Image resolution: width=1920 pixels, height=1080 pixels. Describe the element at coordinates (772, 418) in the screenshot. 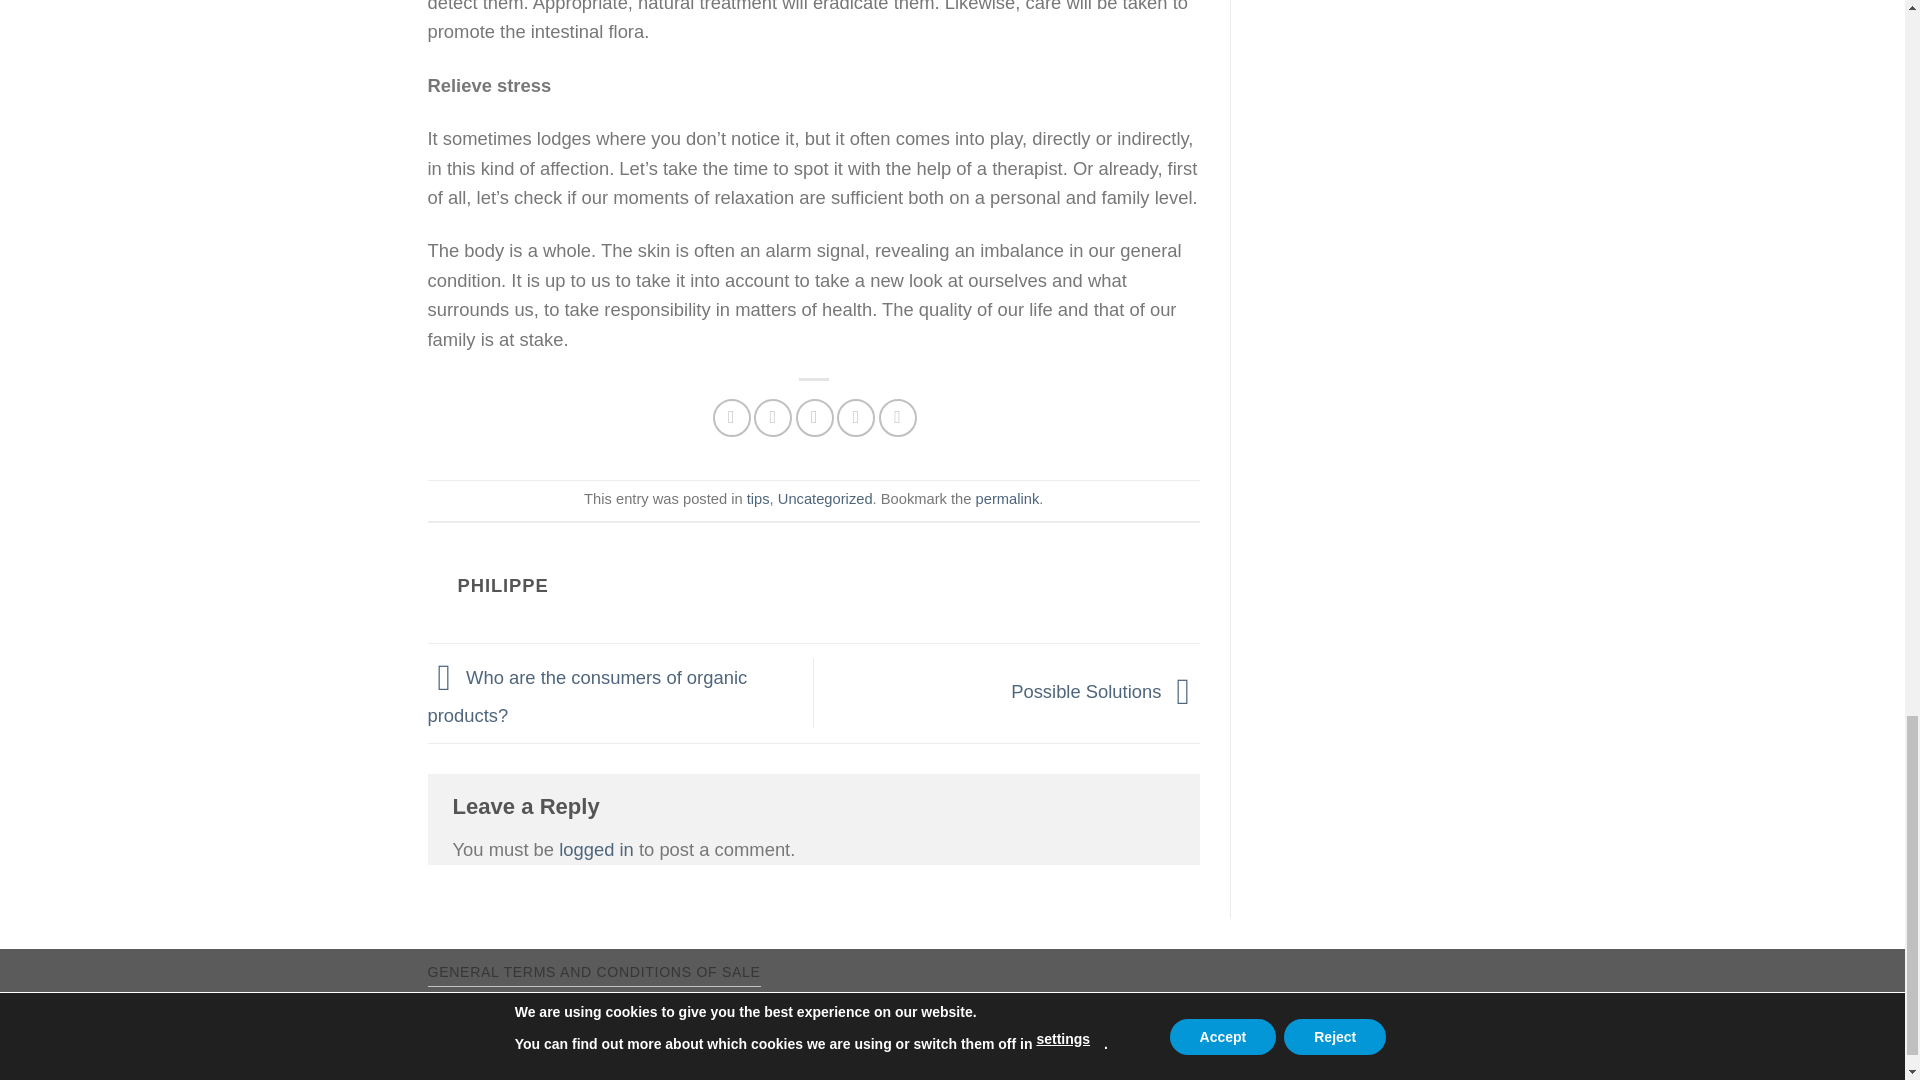

I see `Share on Twitter` at that location.